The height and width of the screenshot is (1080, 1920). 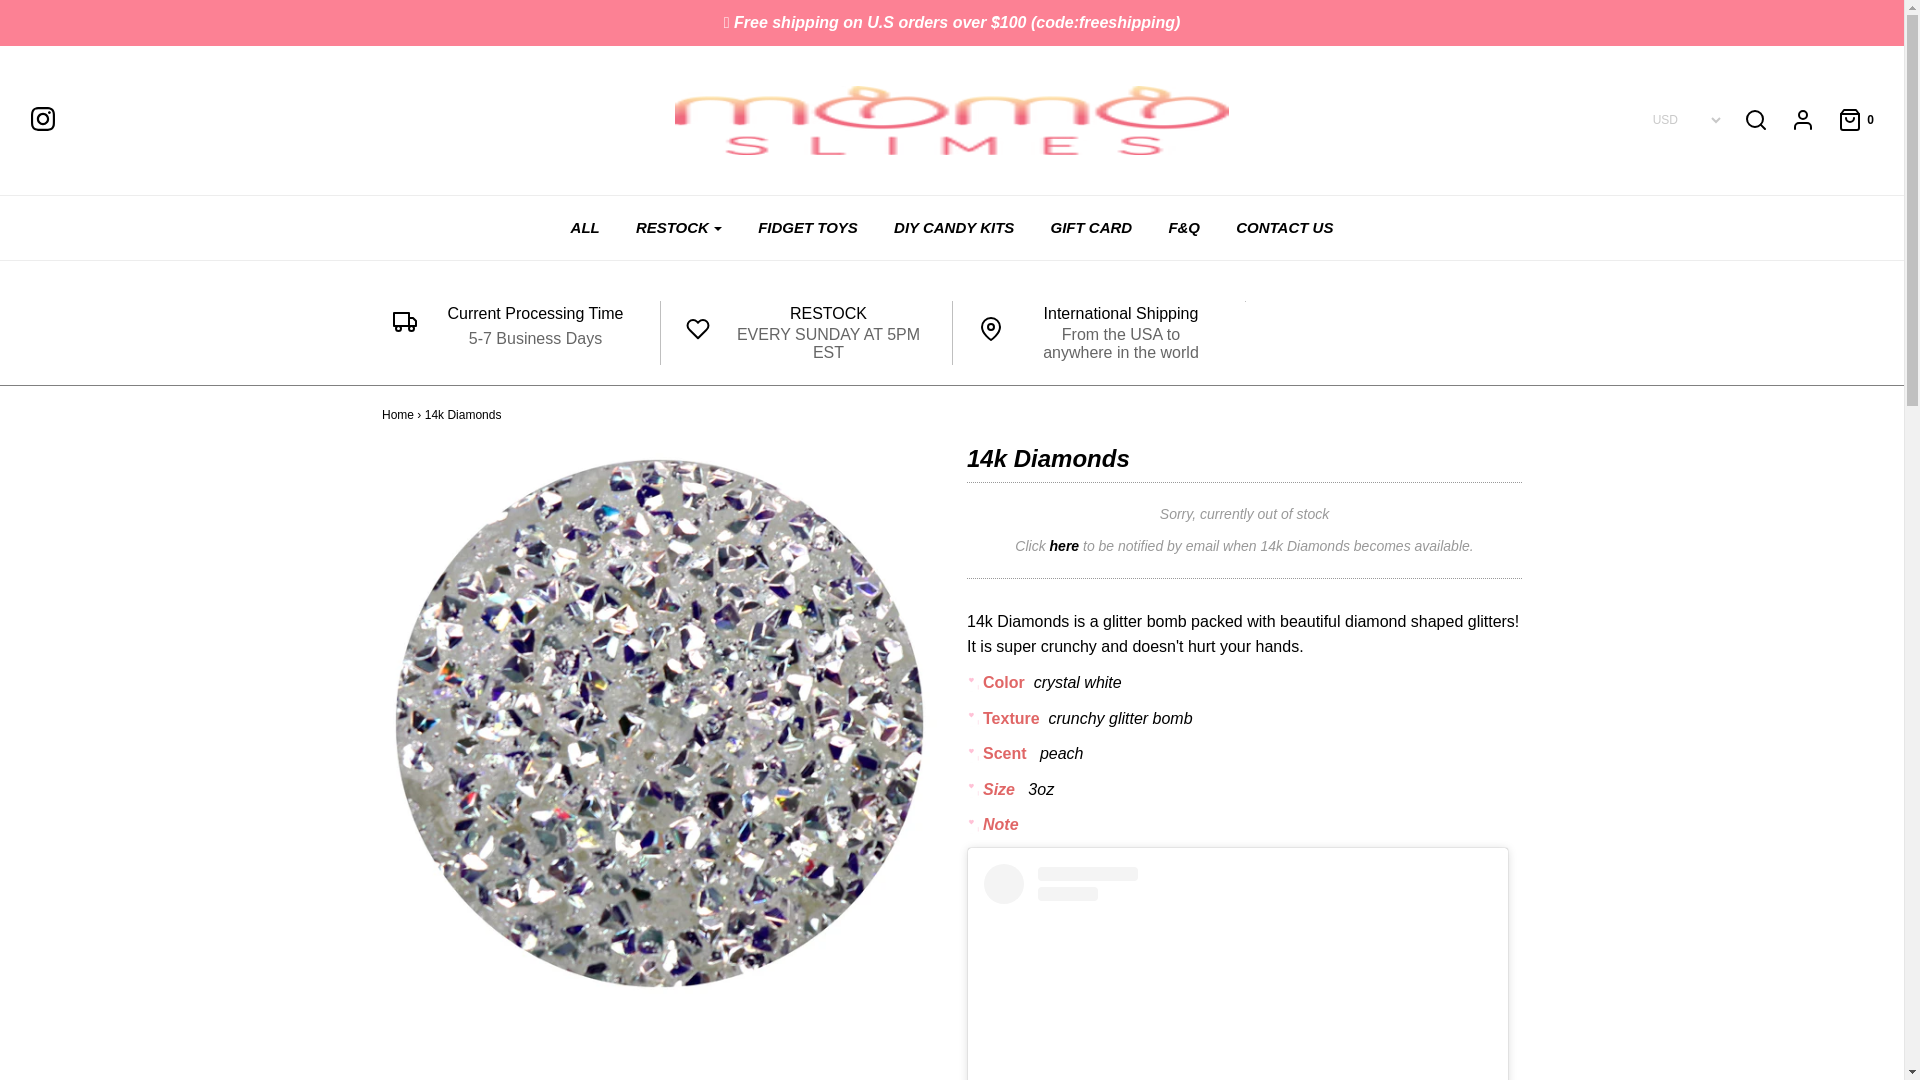 I want to click on Cart, so click(x=1846, y=120).